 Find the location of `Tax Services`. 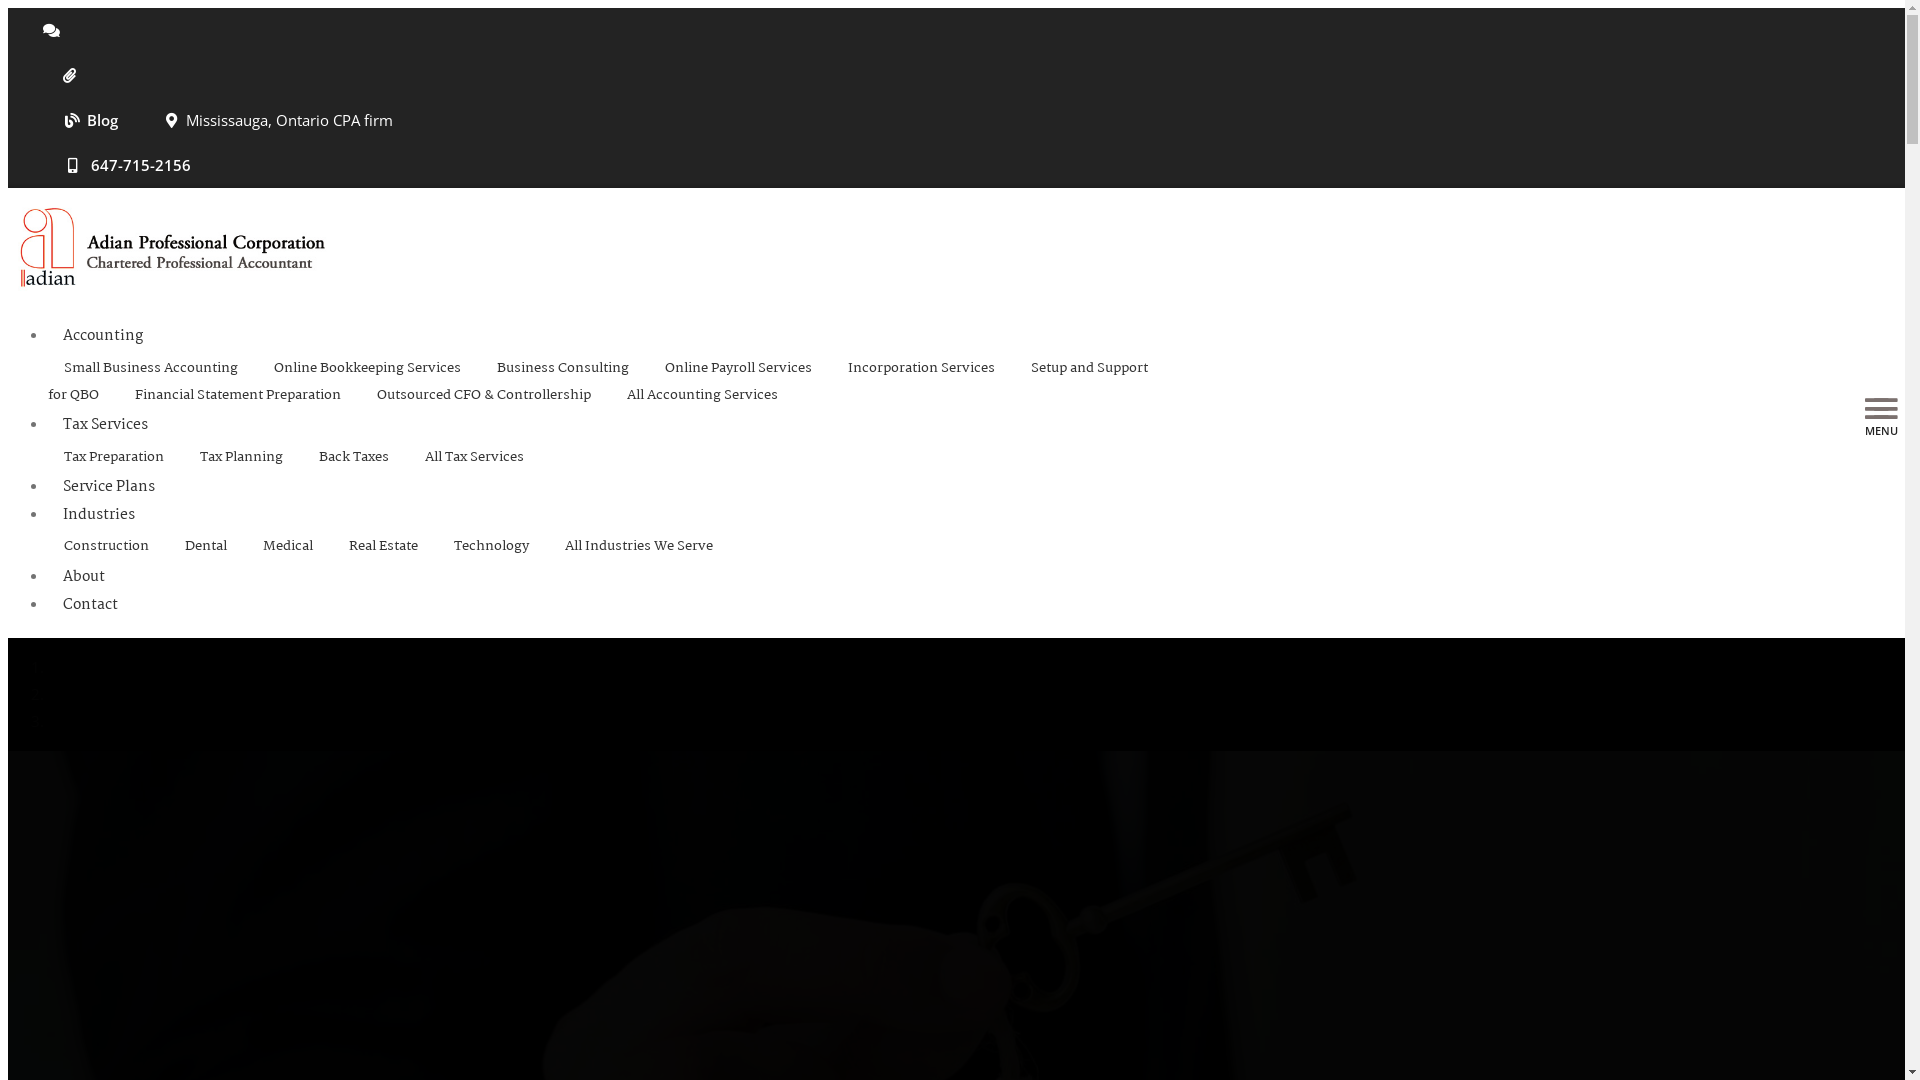

Tax Services is located at coordinates (106, 424).